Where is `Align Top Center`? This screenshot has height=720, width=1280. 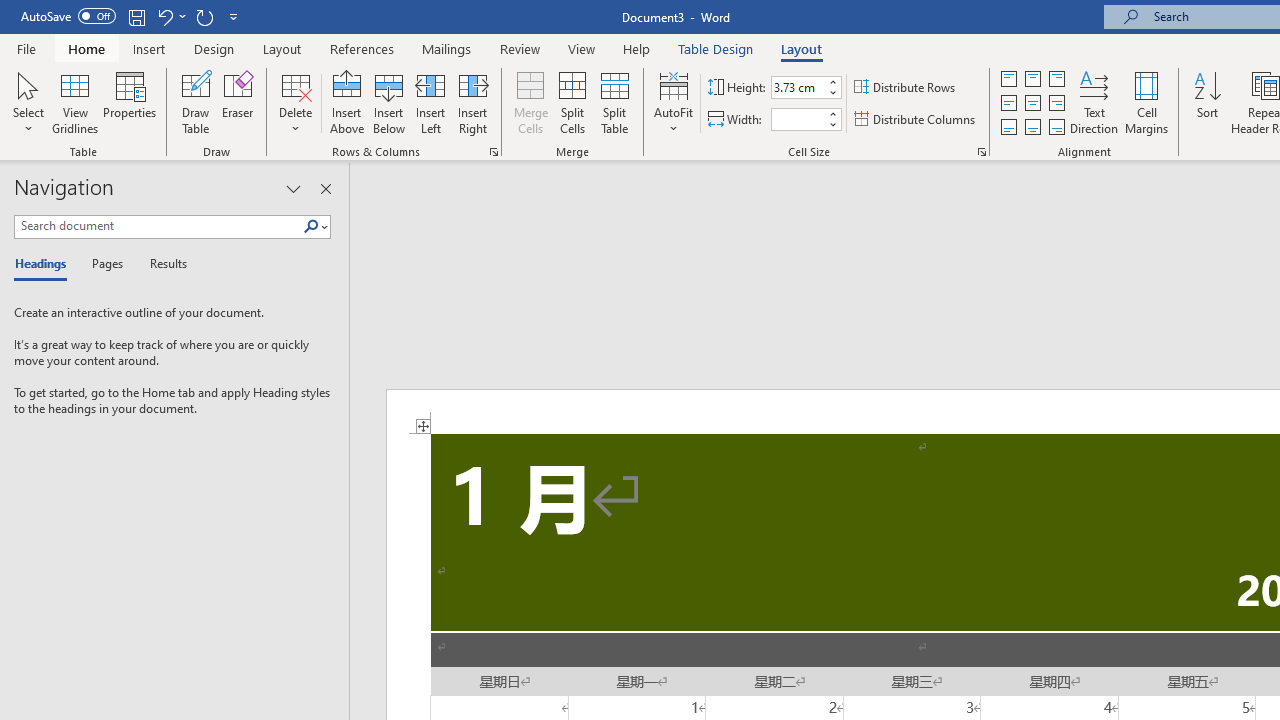
Align Top Center is located at coordinates (1032, 78).